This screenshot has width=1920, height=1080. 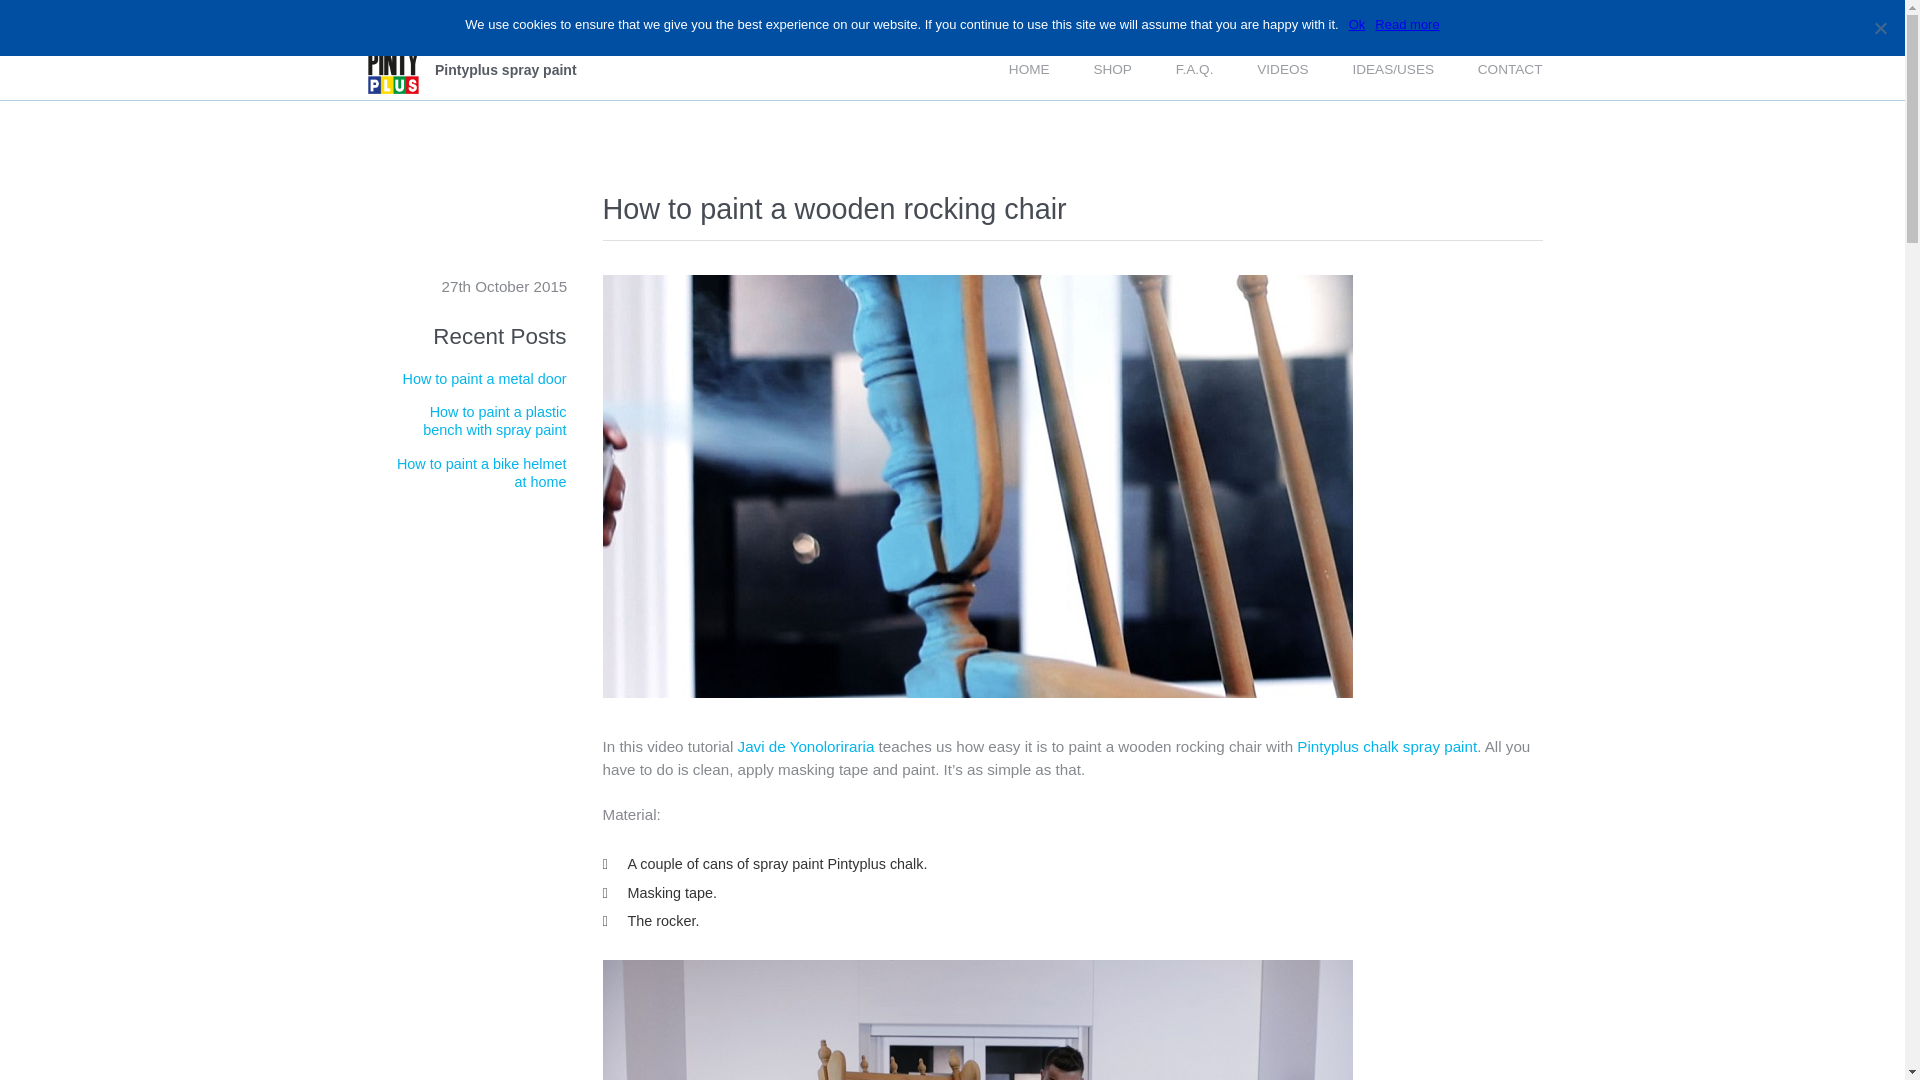 What do you see at coordinates (1282, 70) in the screenshot?
I see `VIDEOS` at bounding box center [1282, 70].